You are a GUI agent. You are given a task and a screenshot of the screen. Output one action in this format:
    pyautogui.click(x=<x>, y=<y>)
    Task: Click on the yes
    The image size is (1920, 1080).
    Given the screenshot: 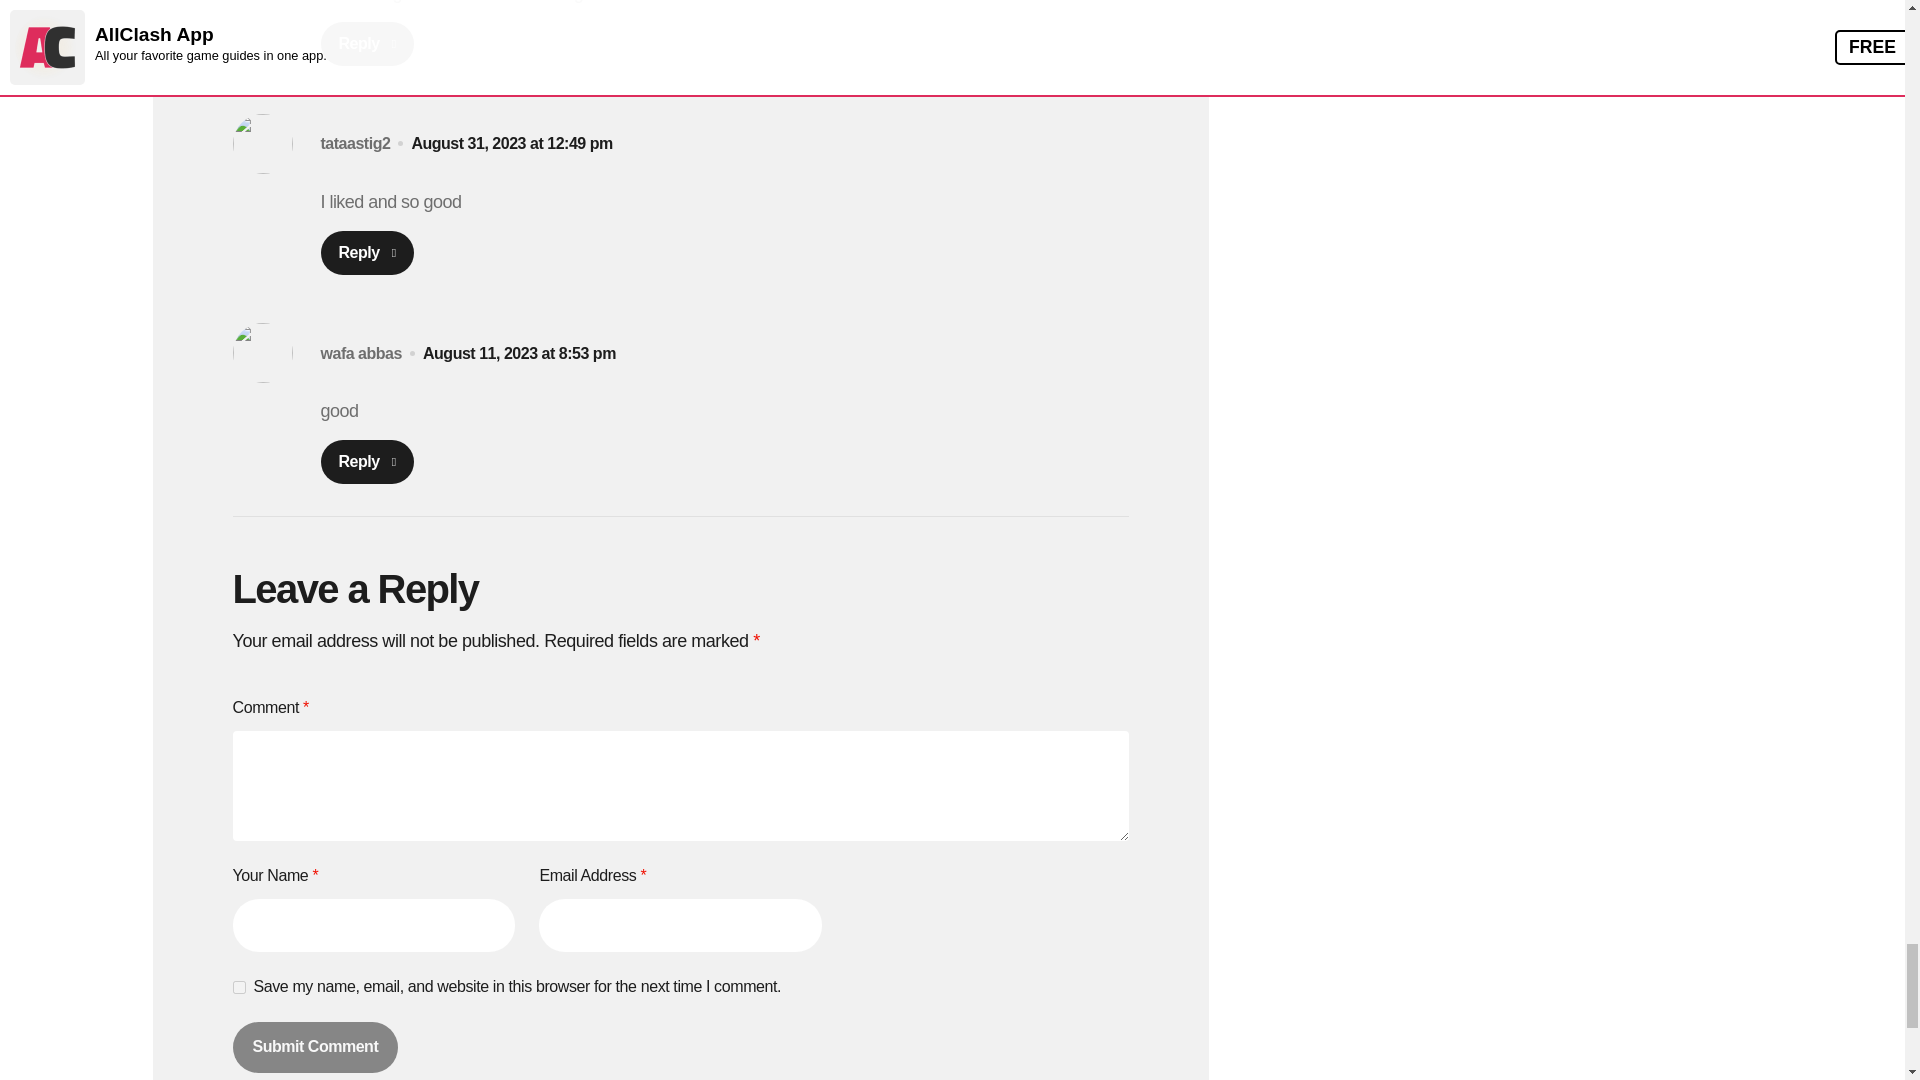 What is the action you would take?
    pyautogui.click(x=238, y=986)
    